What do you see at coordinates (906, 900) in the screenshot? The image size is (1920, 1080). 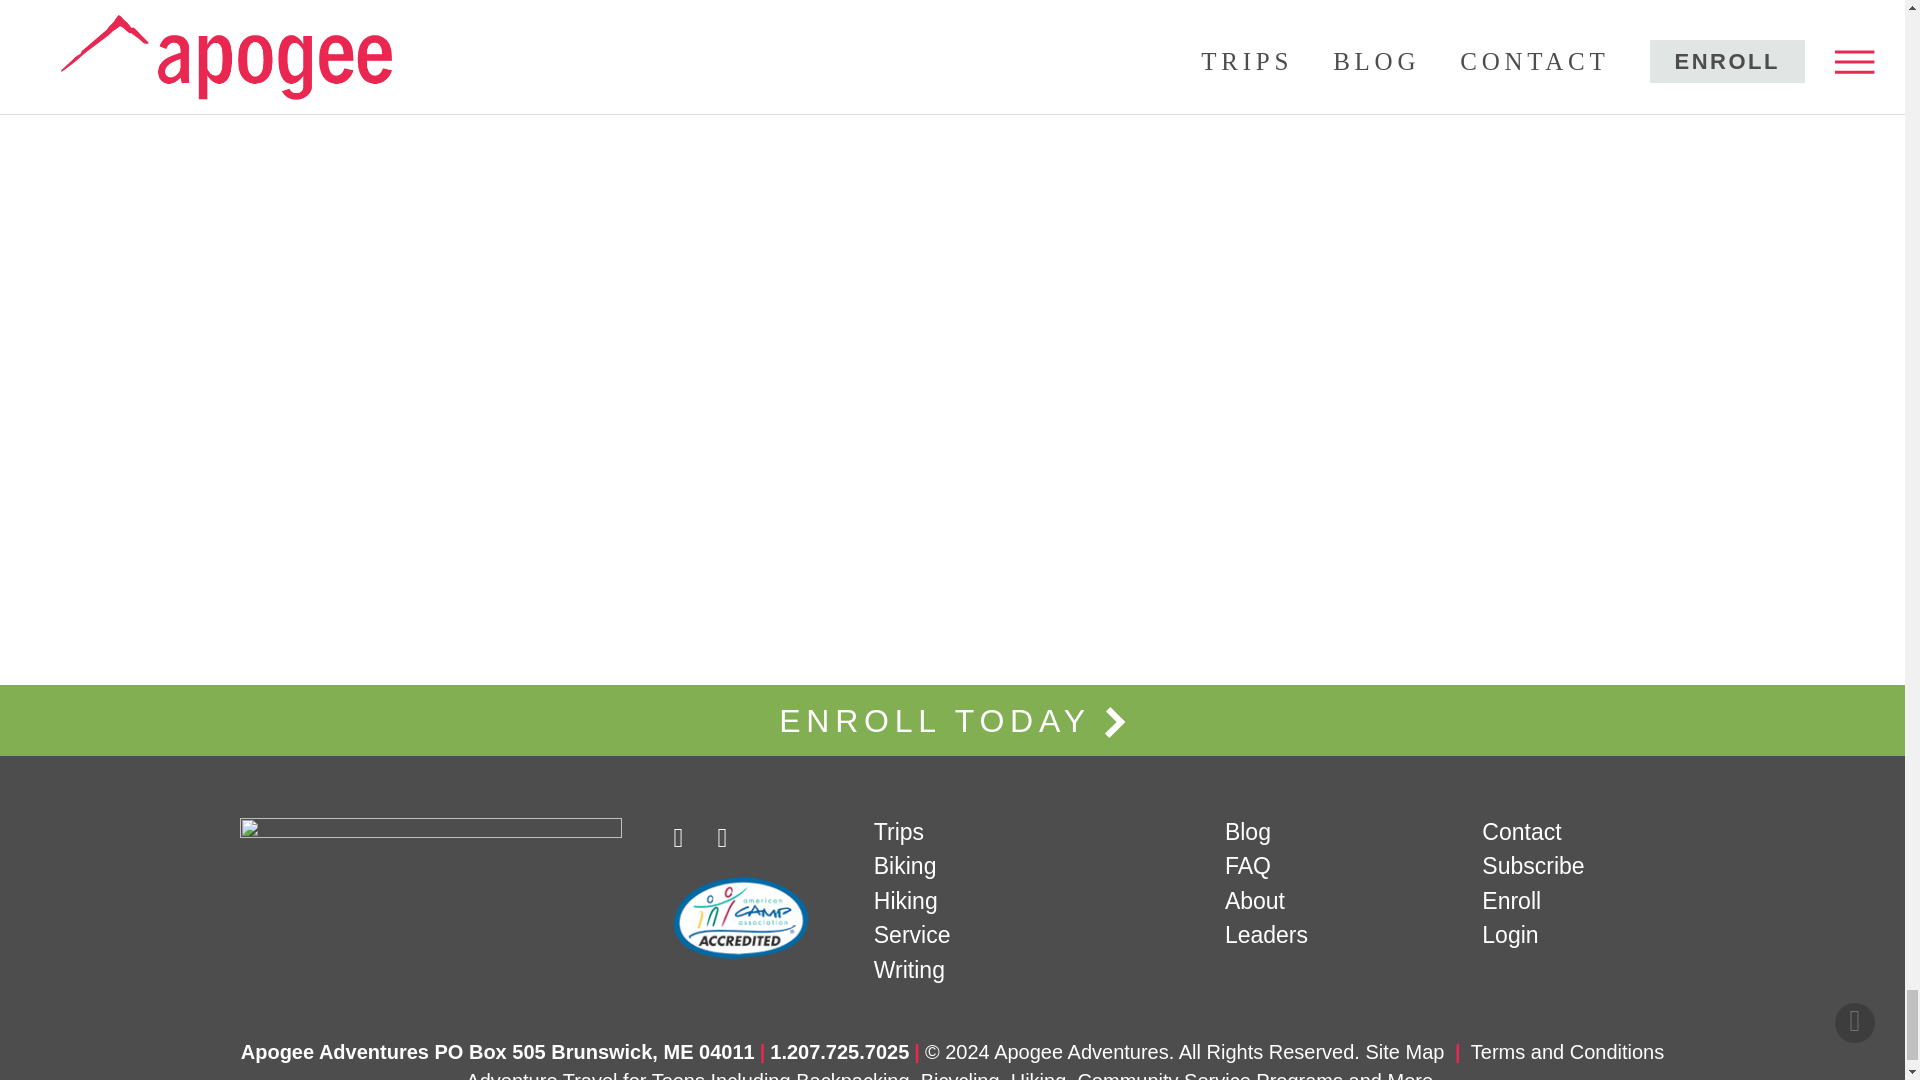 I see `Summer Hiking Programs` at bounding box center [906, 900].